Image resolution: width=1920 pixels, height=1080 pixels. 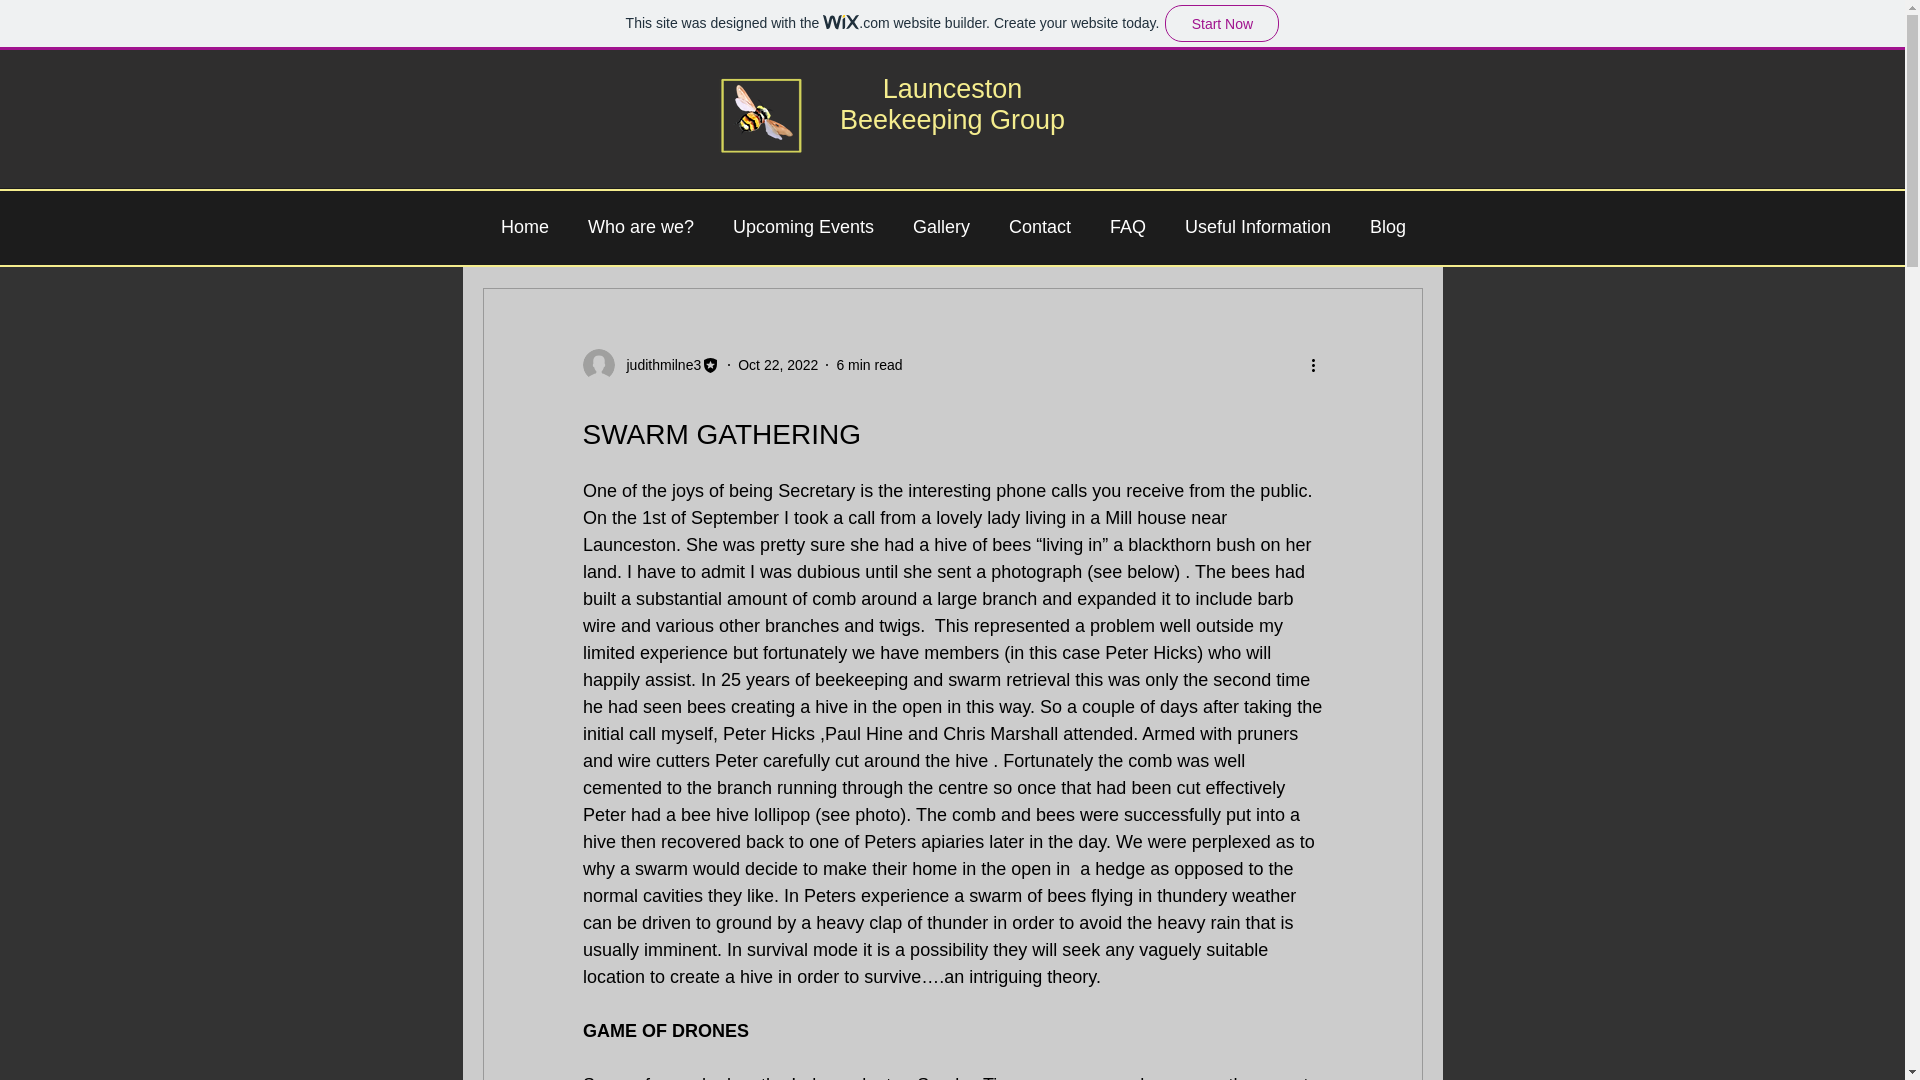 I want to click on Who are we?, so click(x=640, y=226).